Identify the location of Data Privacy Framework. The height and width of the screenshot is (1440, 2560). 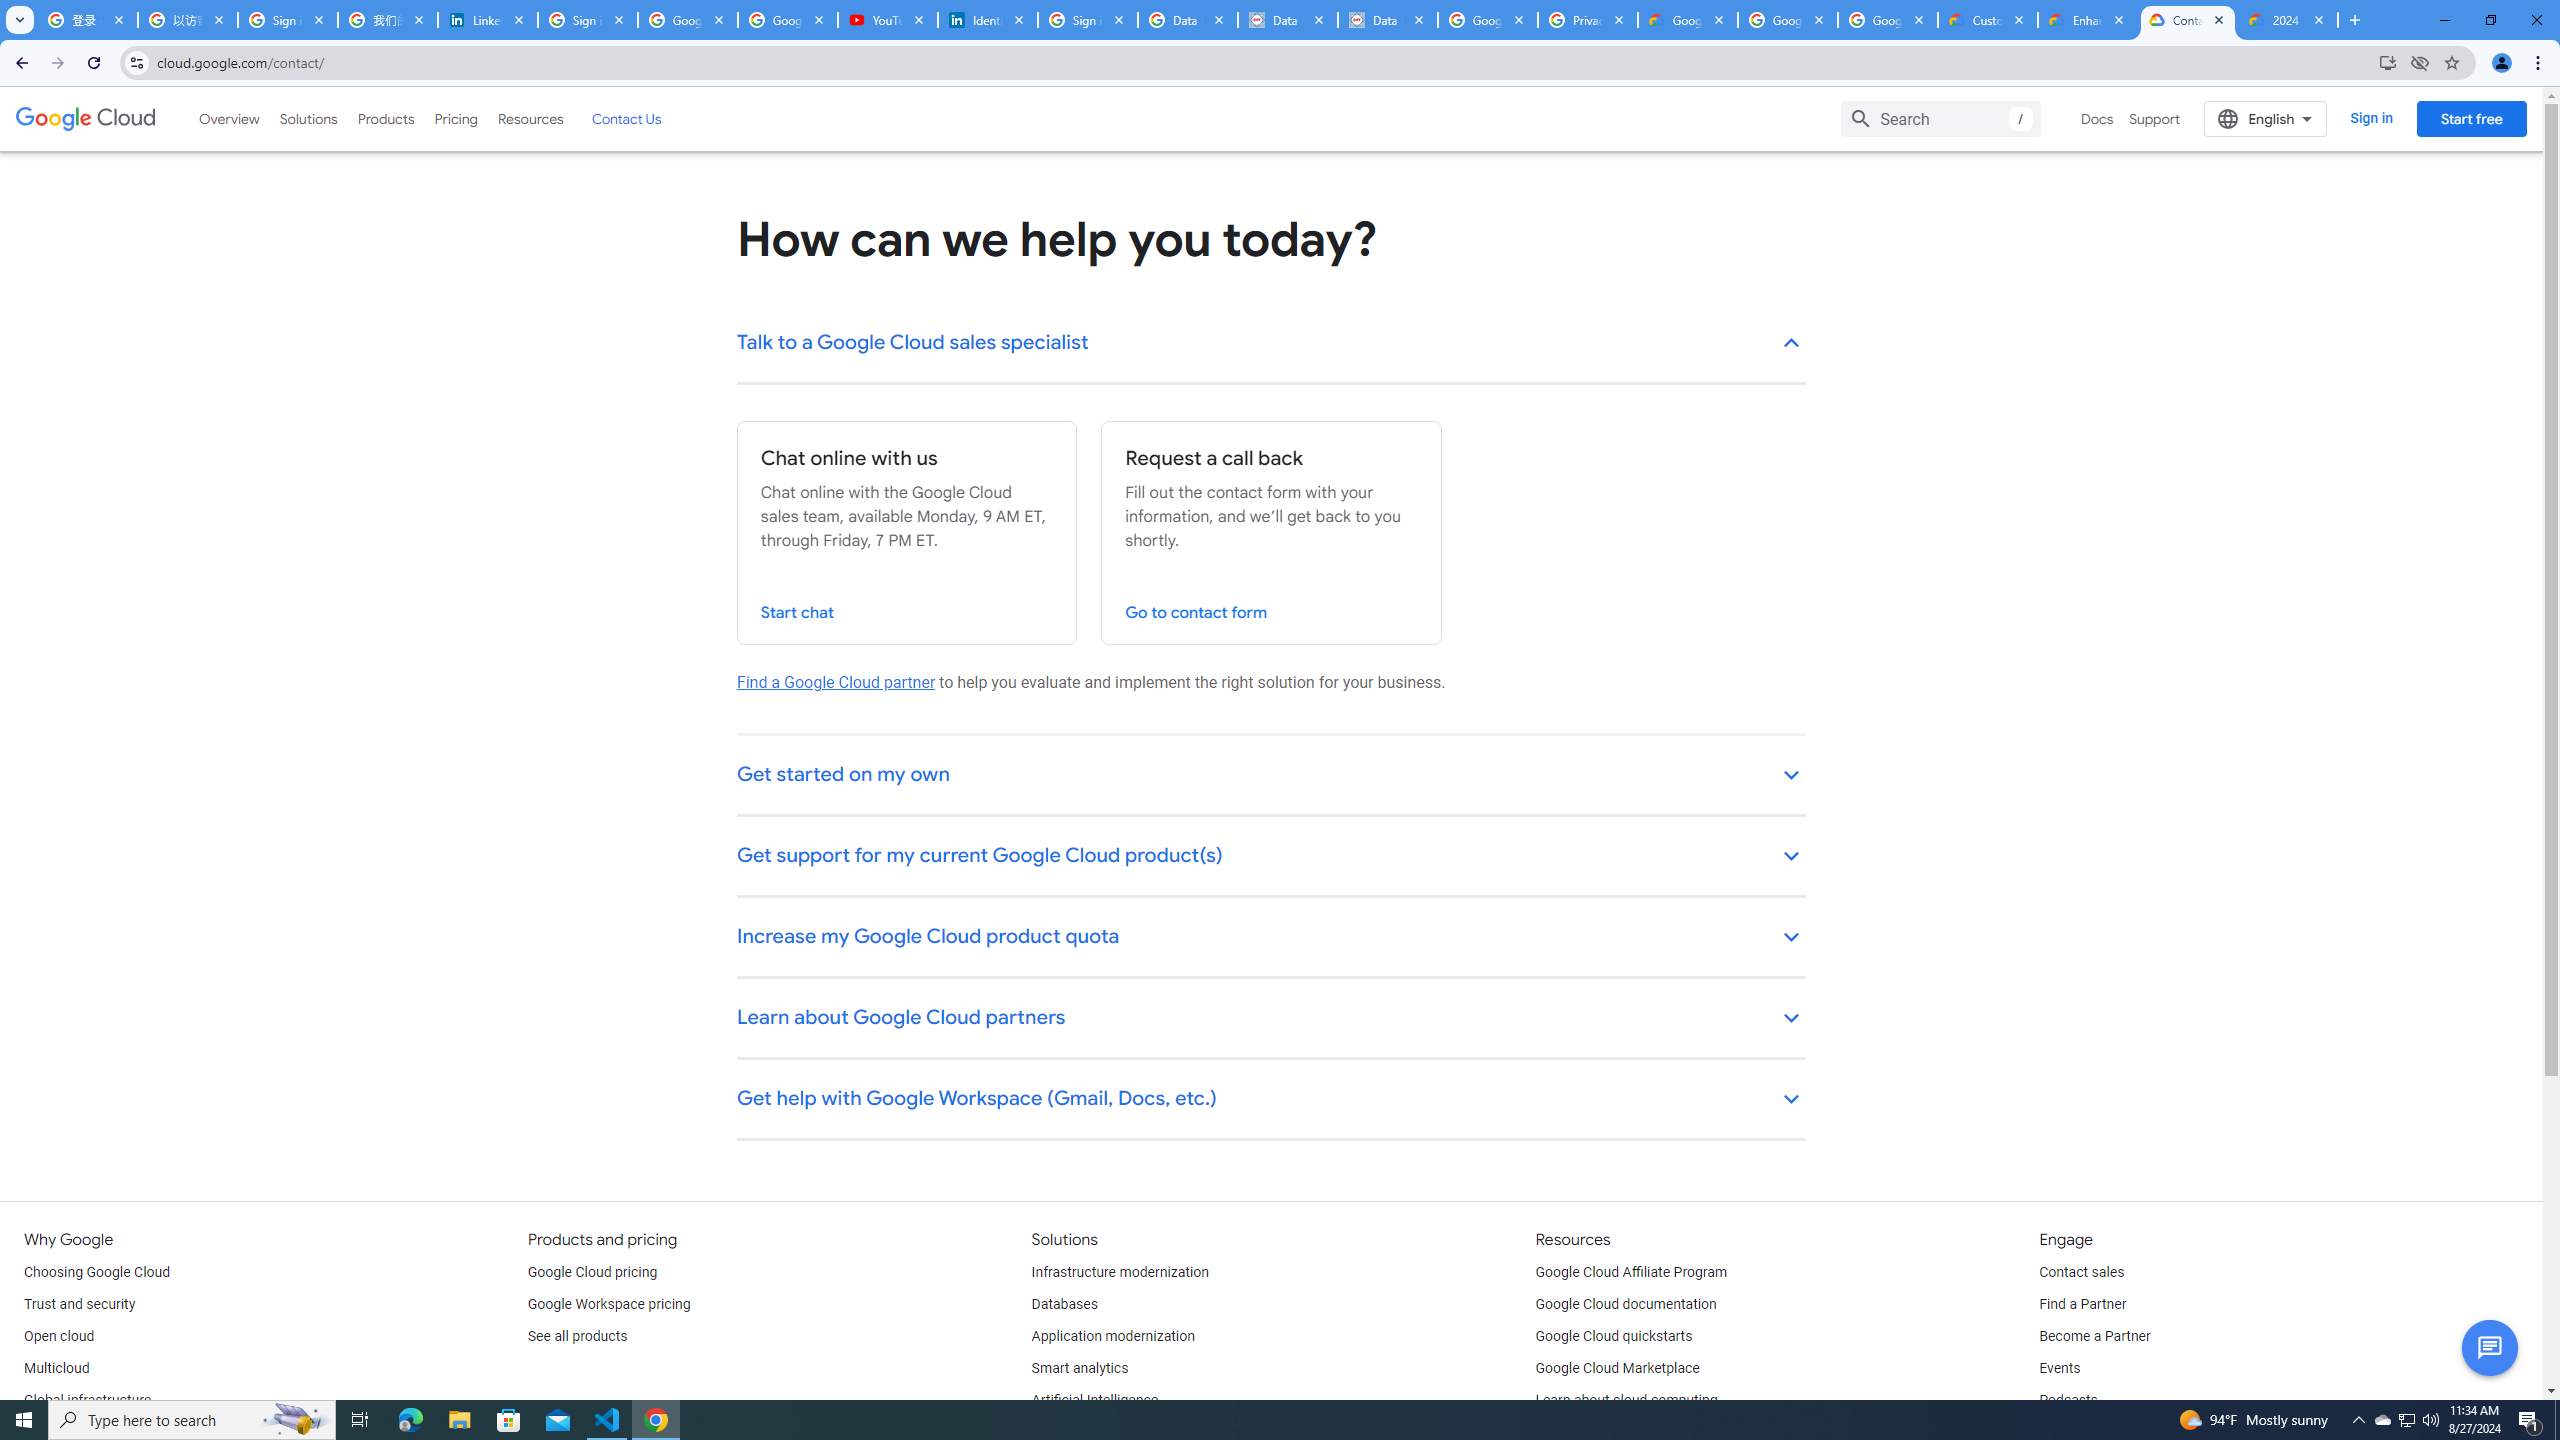
(1387, 20).